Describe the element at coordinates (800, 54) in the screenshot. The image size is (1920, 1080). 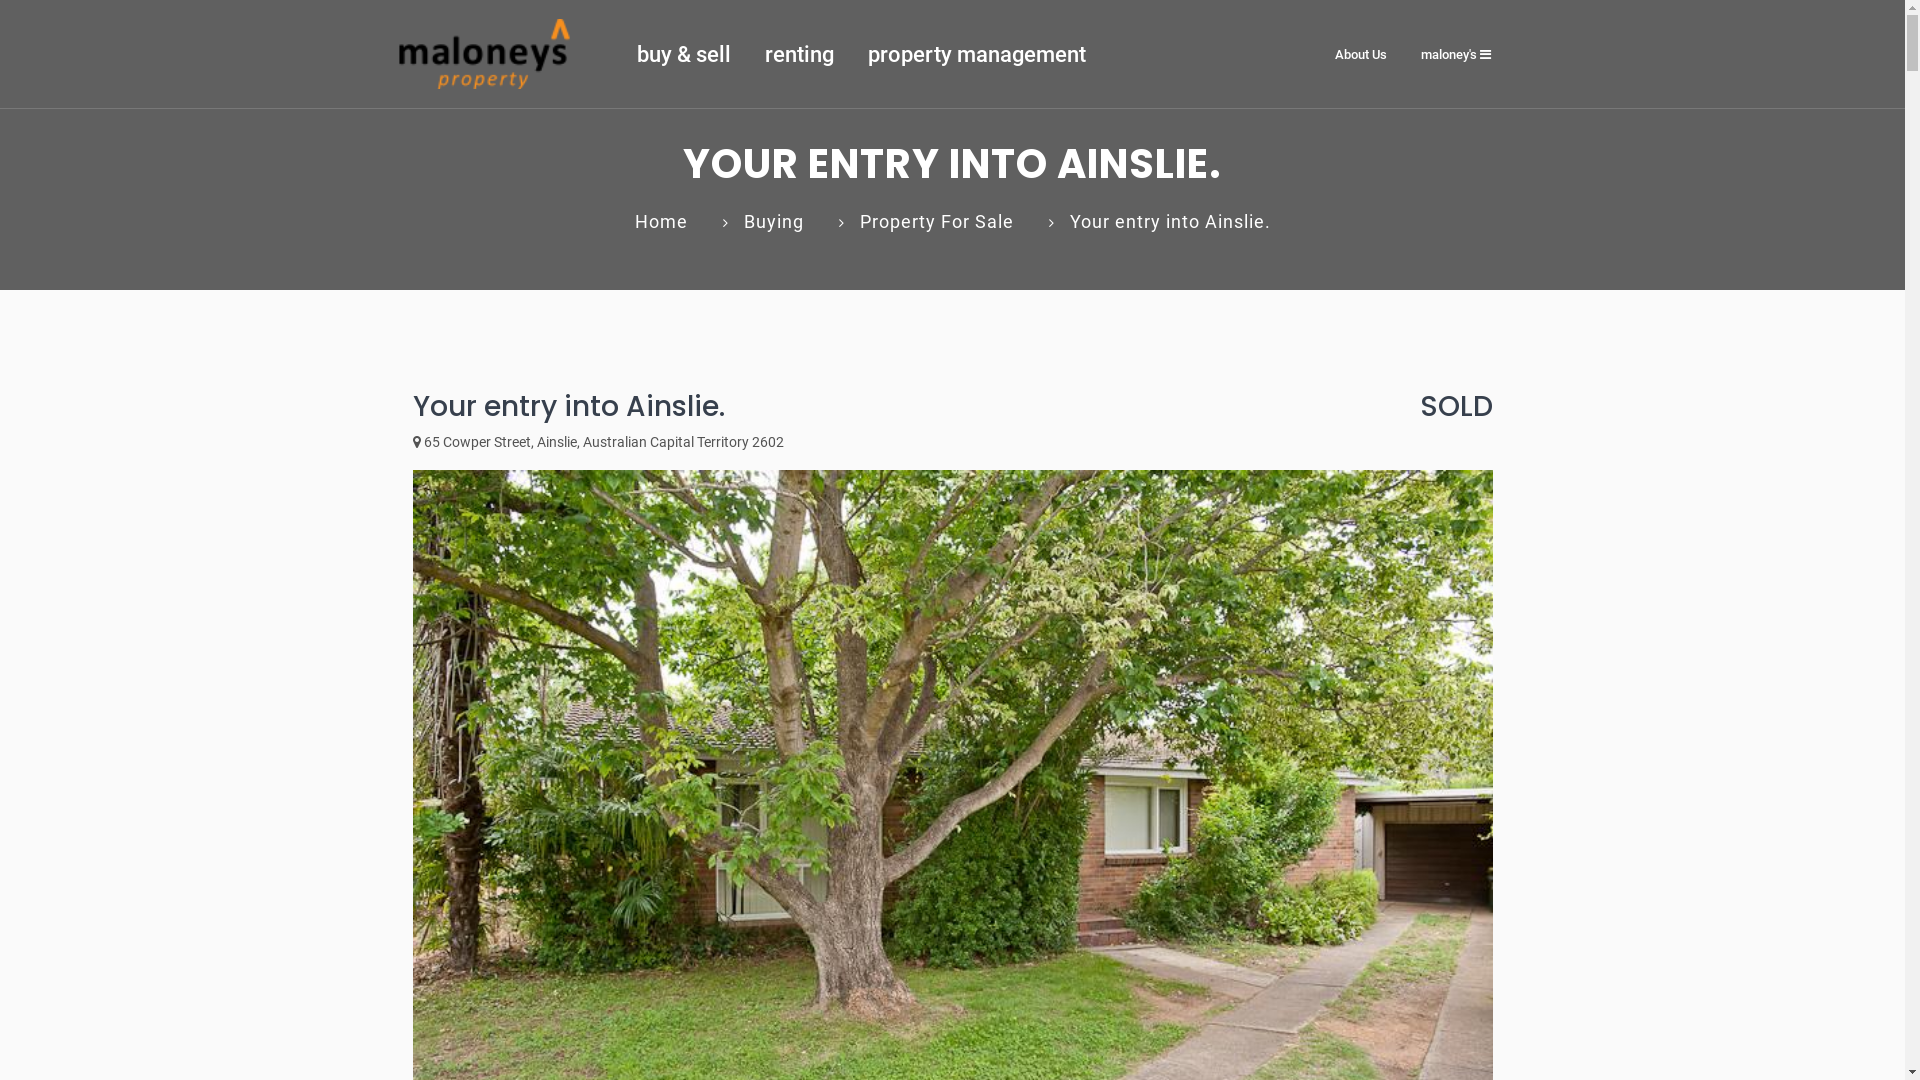
I see `renting` at that location.